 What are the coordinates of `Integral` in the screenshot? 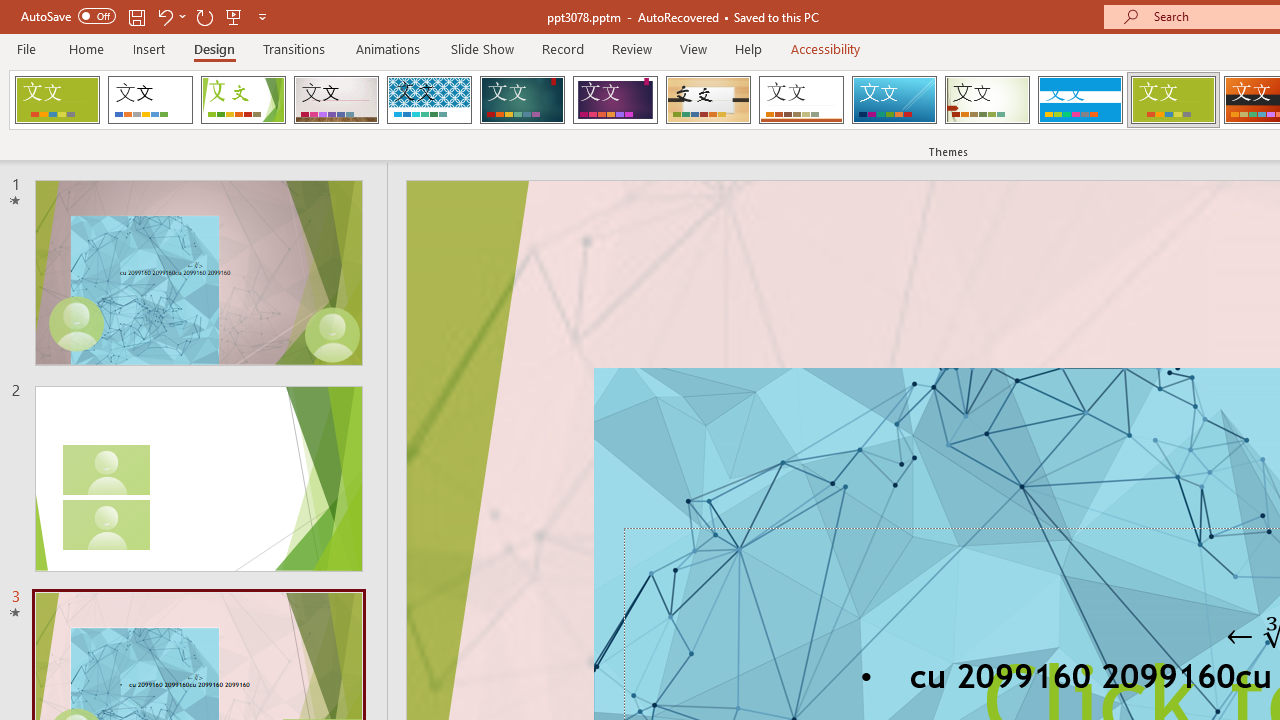 It's located at (429, 100).